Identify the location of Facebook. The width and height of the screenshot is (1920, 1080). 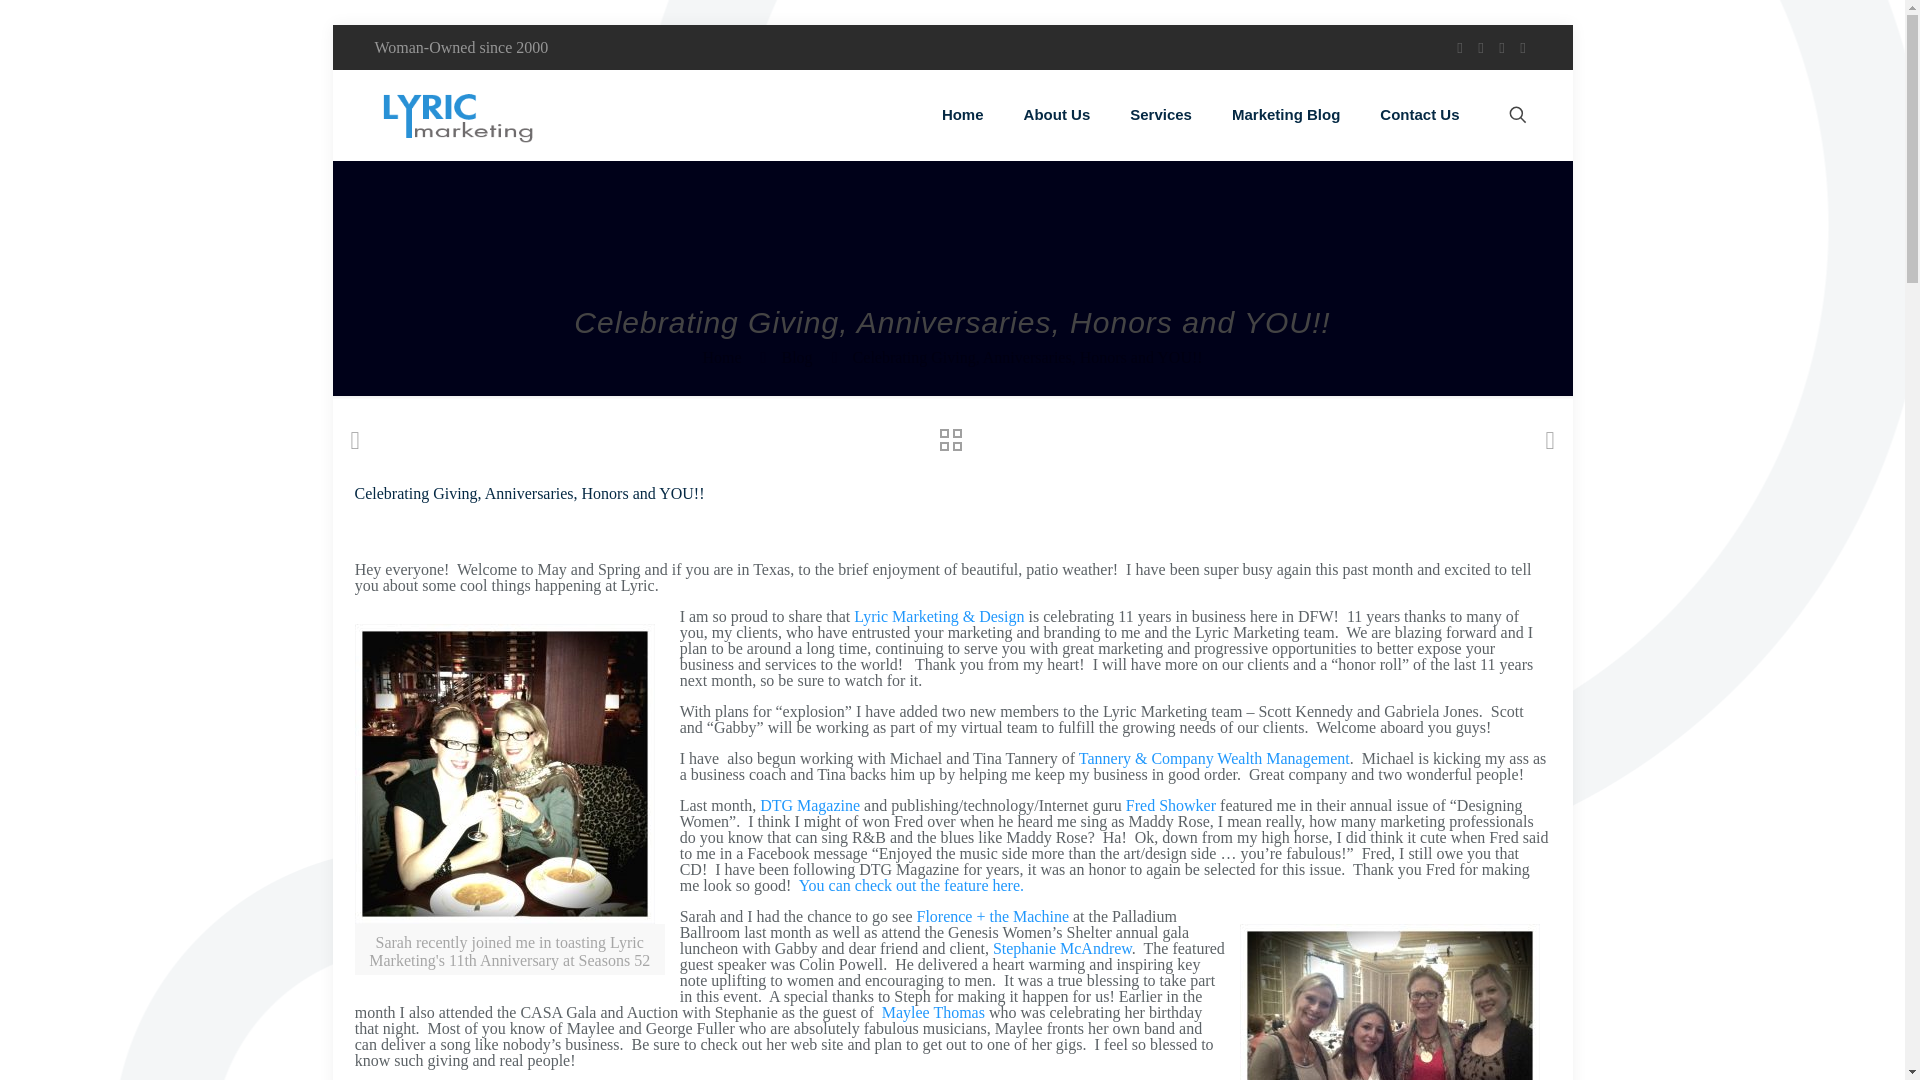
(1458, 48).